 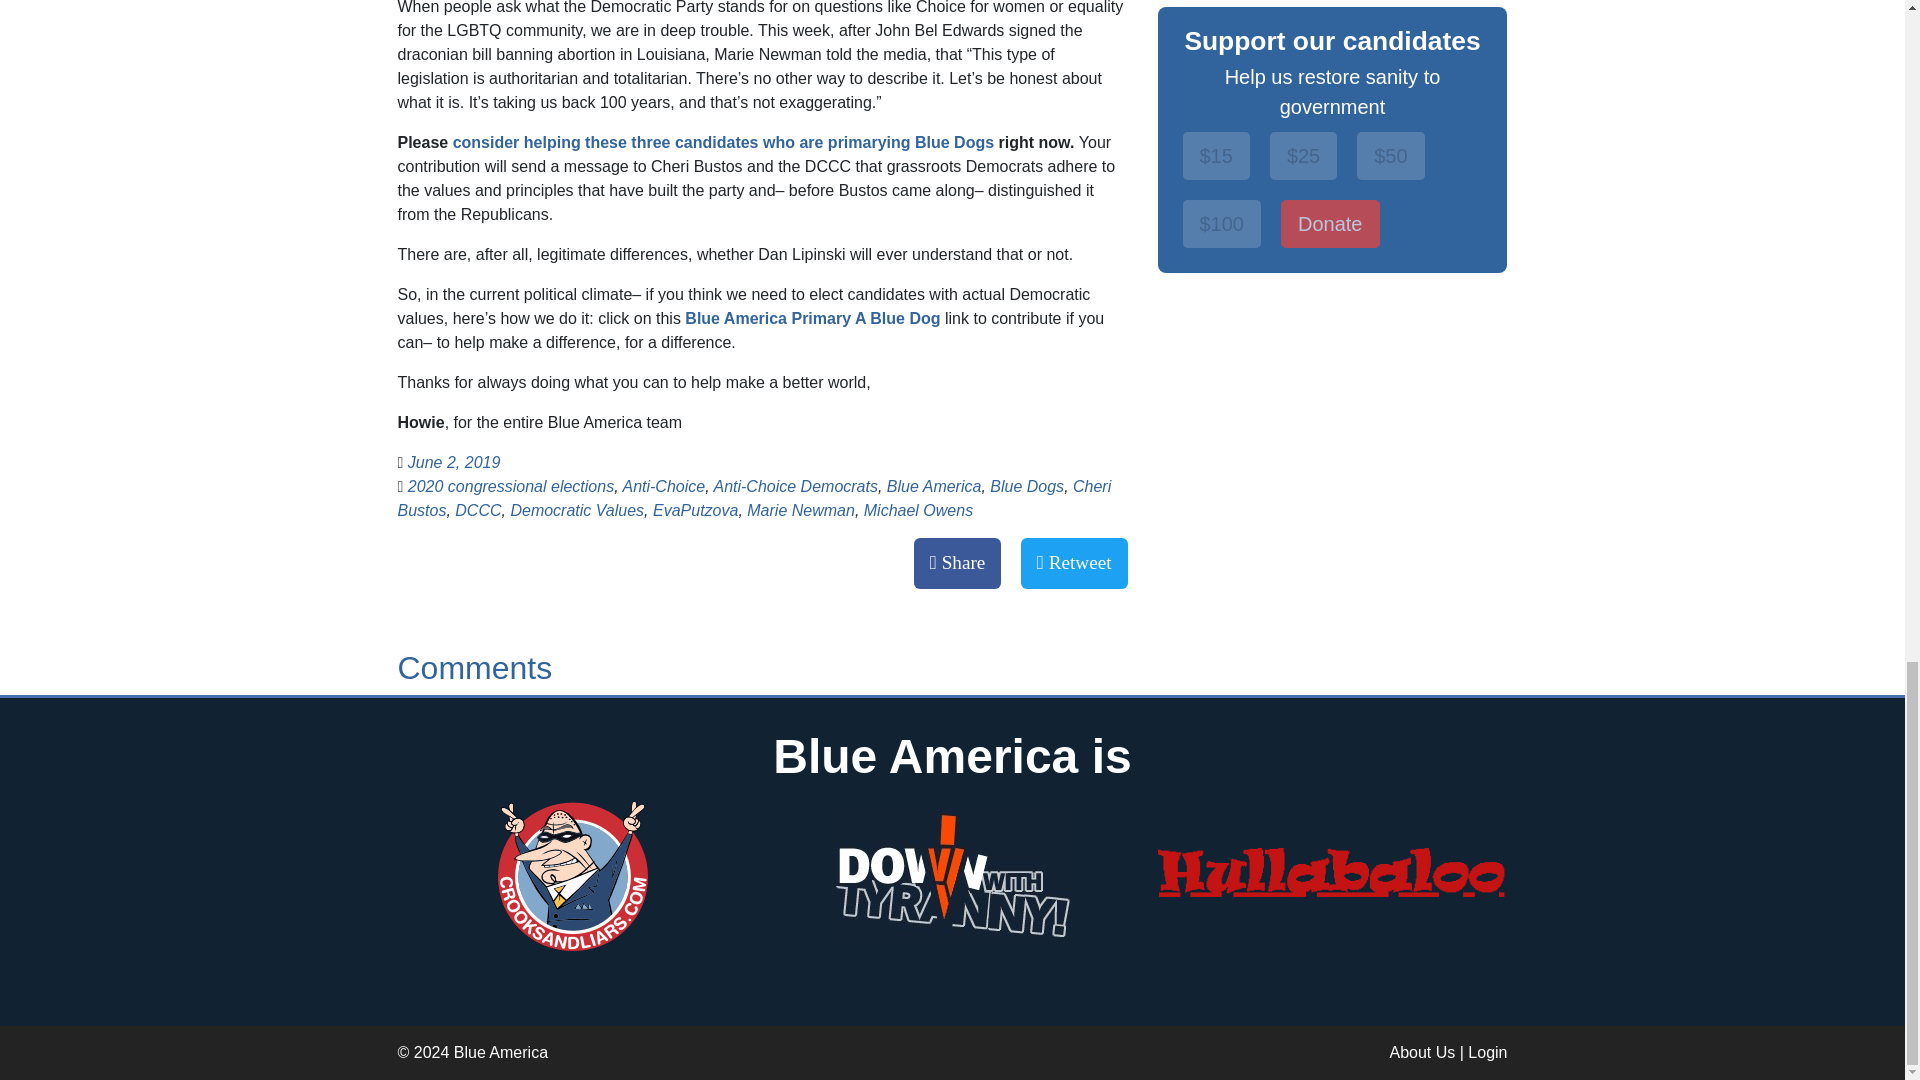 What do you see at coordinates (754, 498) in the screenshot?
I see `Cheri Bustos` at bounding box center [754, 498].